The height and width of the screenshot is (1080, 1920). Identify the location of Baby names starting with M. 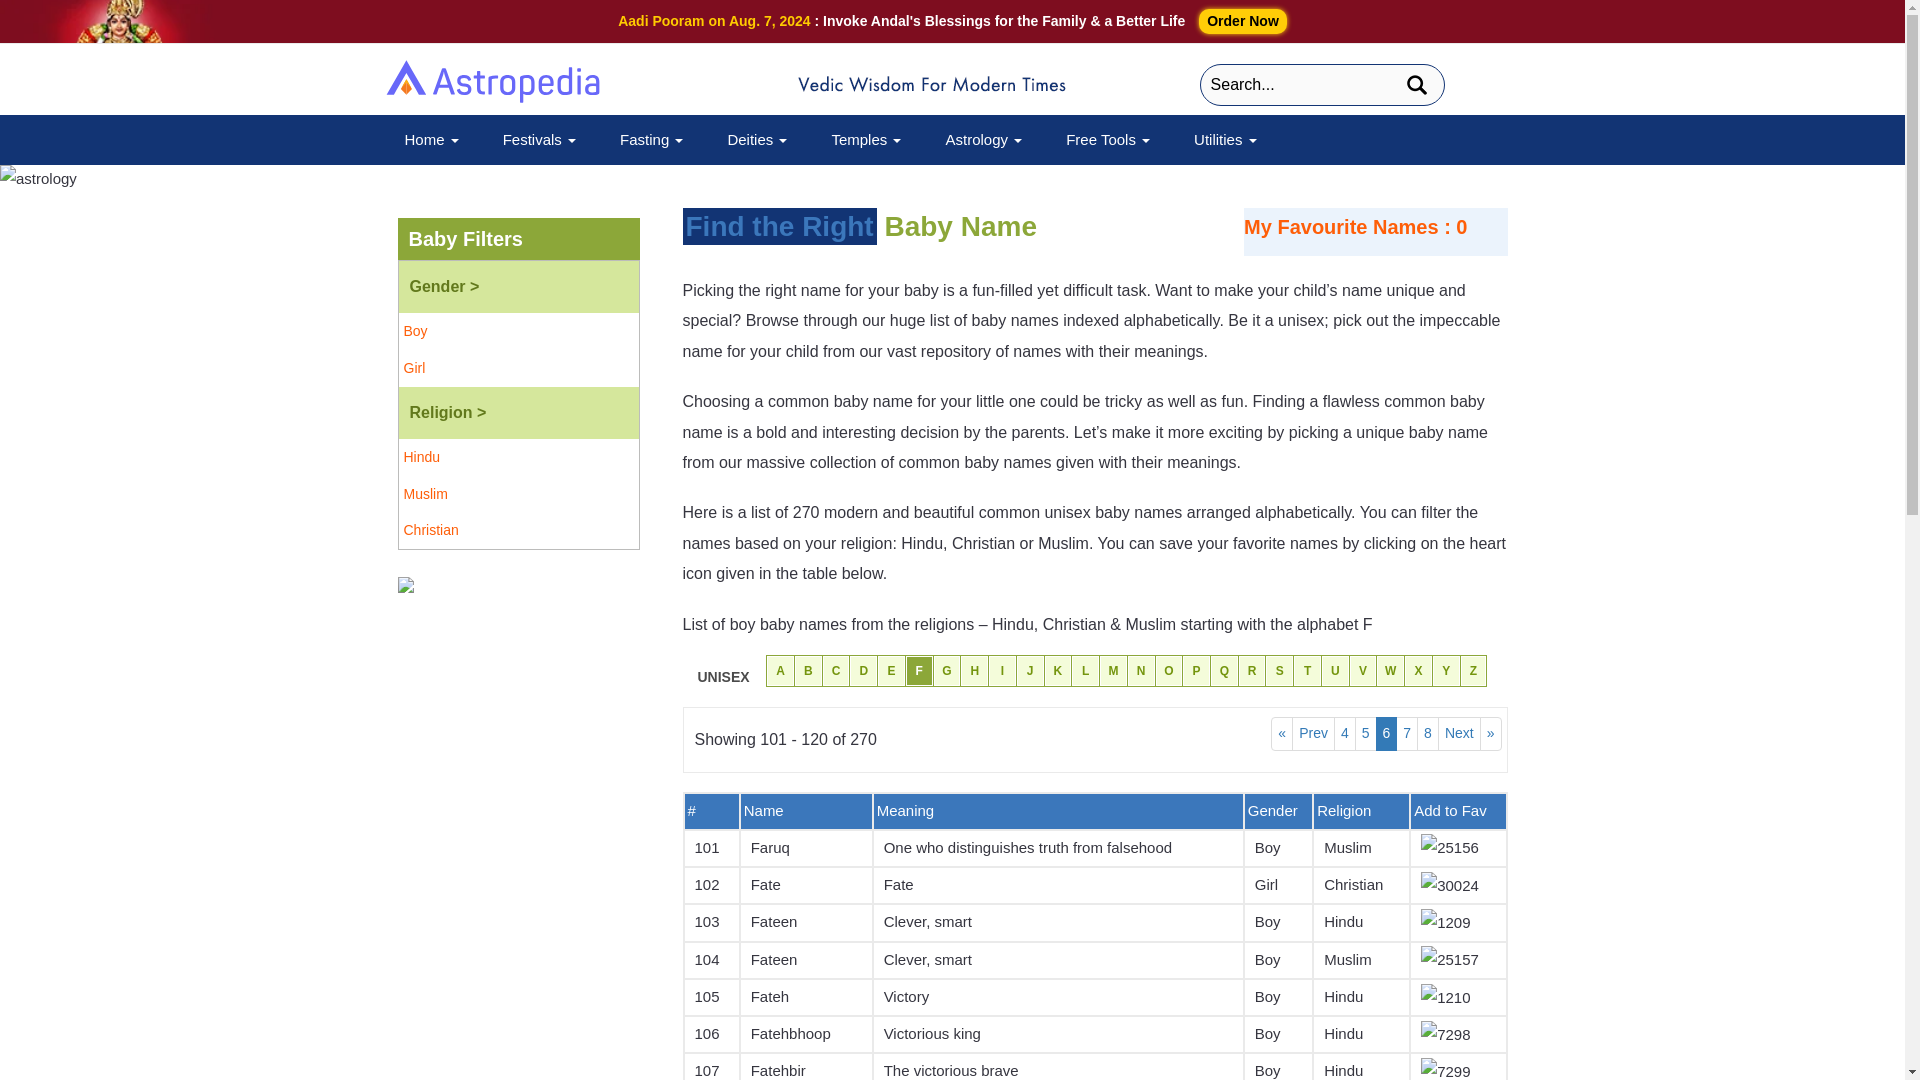
(1112, 670).